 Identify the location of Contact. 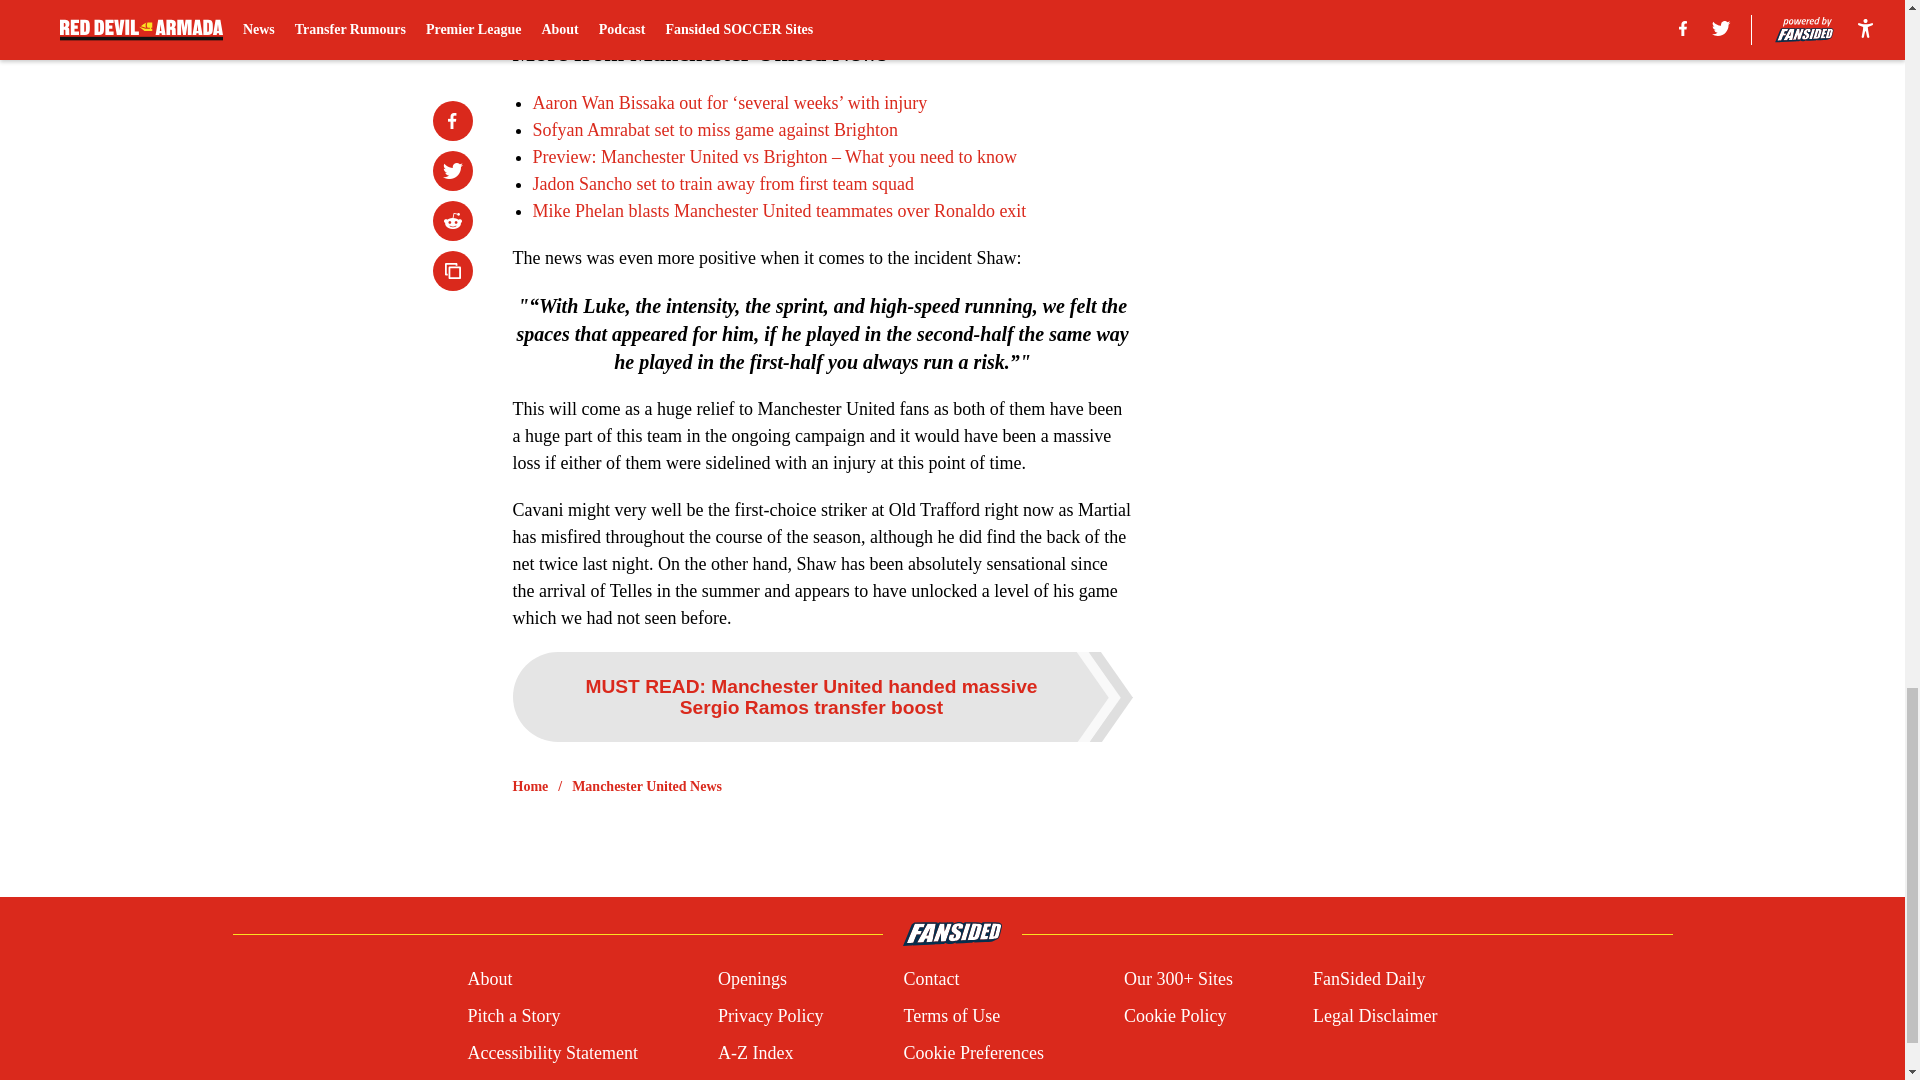
(930, 978).